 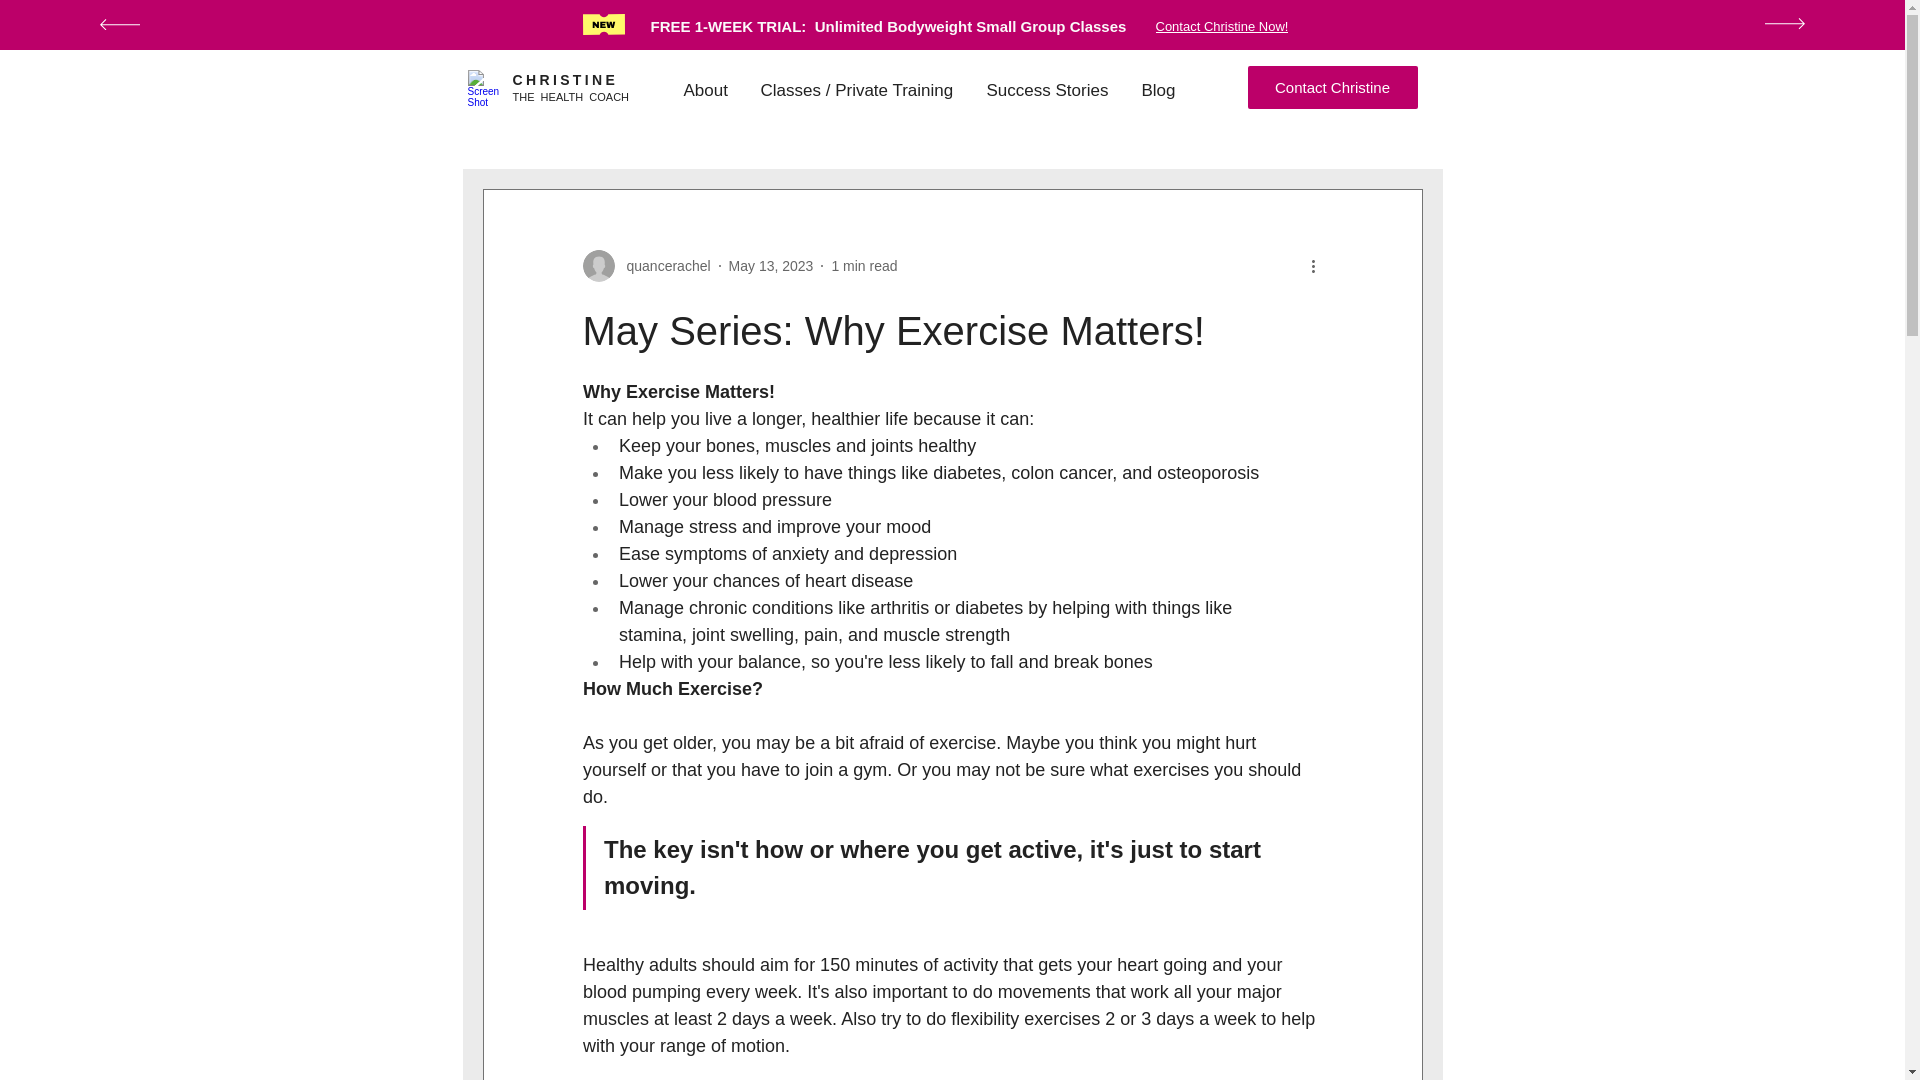 What do you see at coordinates (565, 80) in the screenshot?
I see `CHRISTINE` at bounding box center [565, 80].